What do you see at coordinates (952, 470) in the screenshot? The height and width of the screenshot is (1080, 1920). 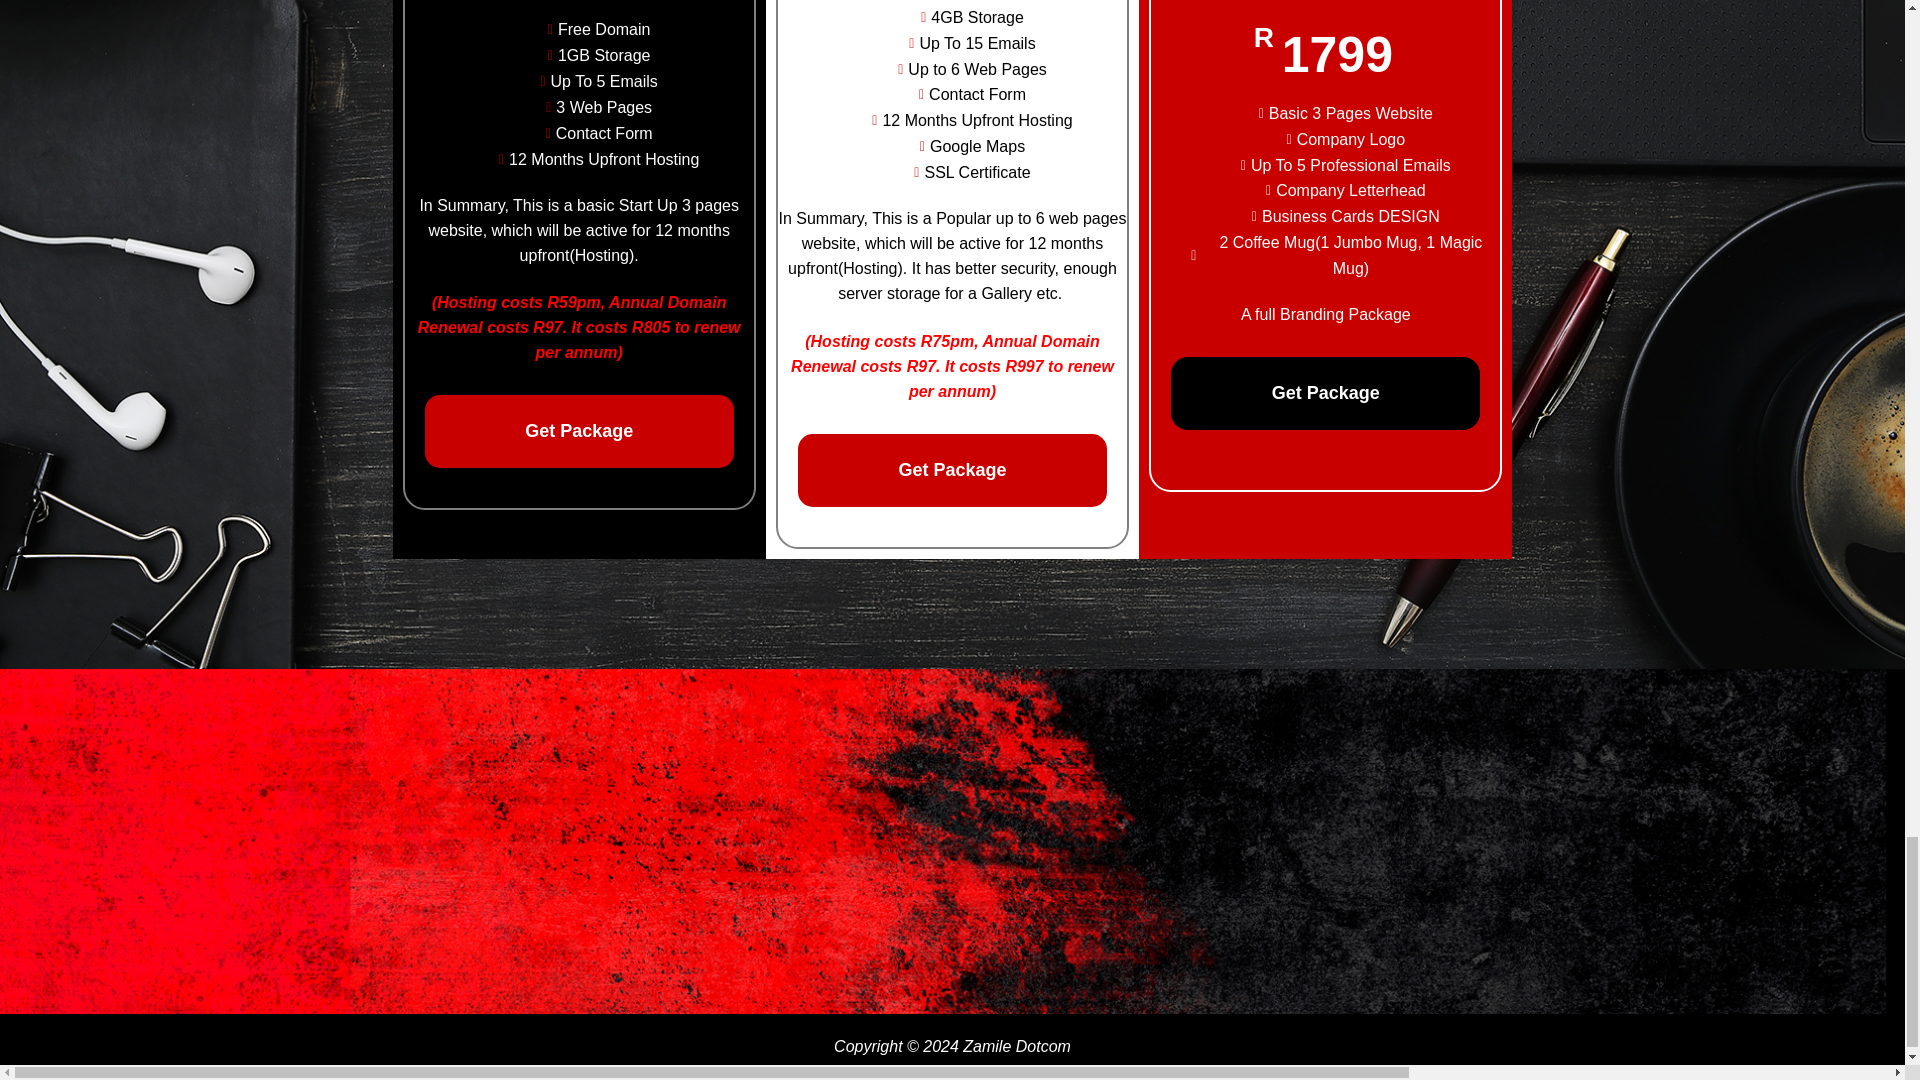 I see `Get Package` at bounding box center [952, 470].